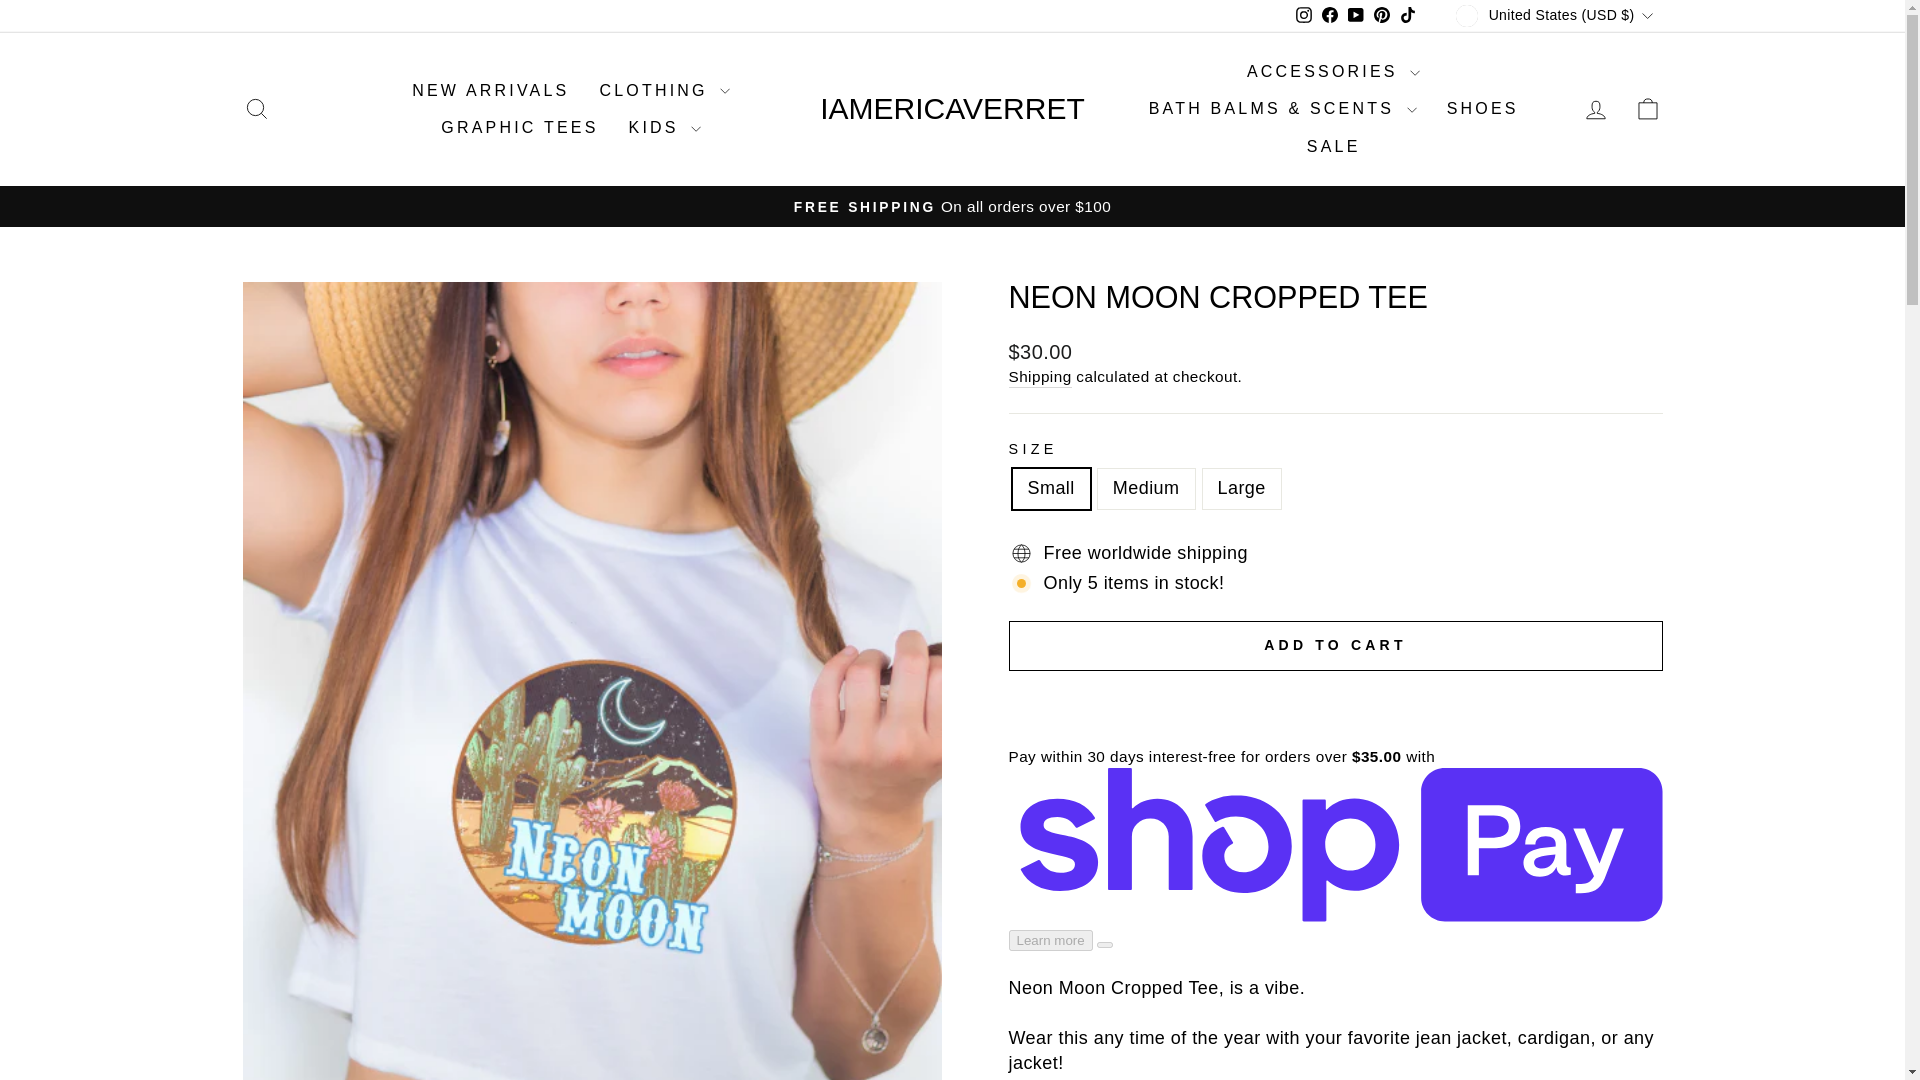 The width and height of the screenshot is (1920, 1080). I want to click on ICON-SEARCH, so click(256, 109).